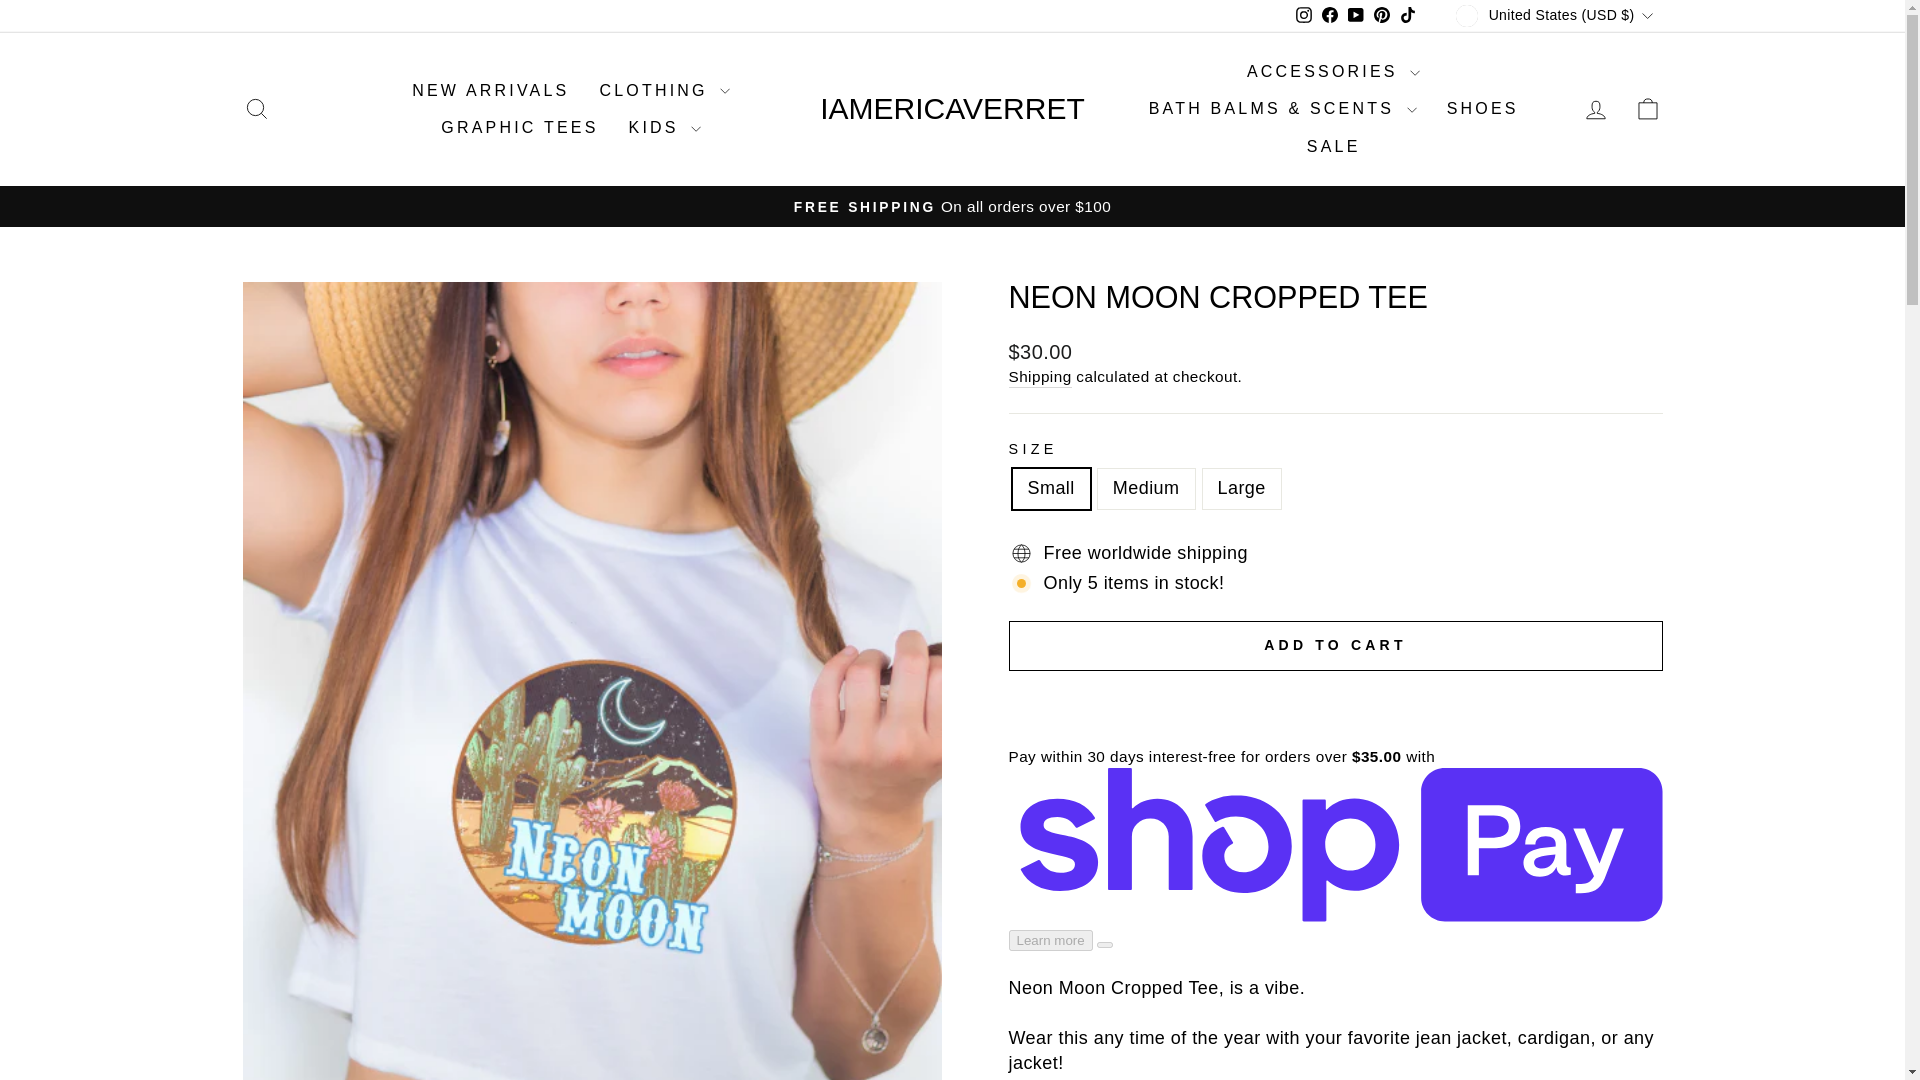 The width and height of the screenshot is (1920, 1080). I want to click on ICON-SEARCH, so click(256, 109).